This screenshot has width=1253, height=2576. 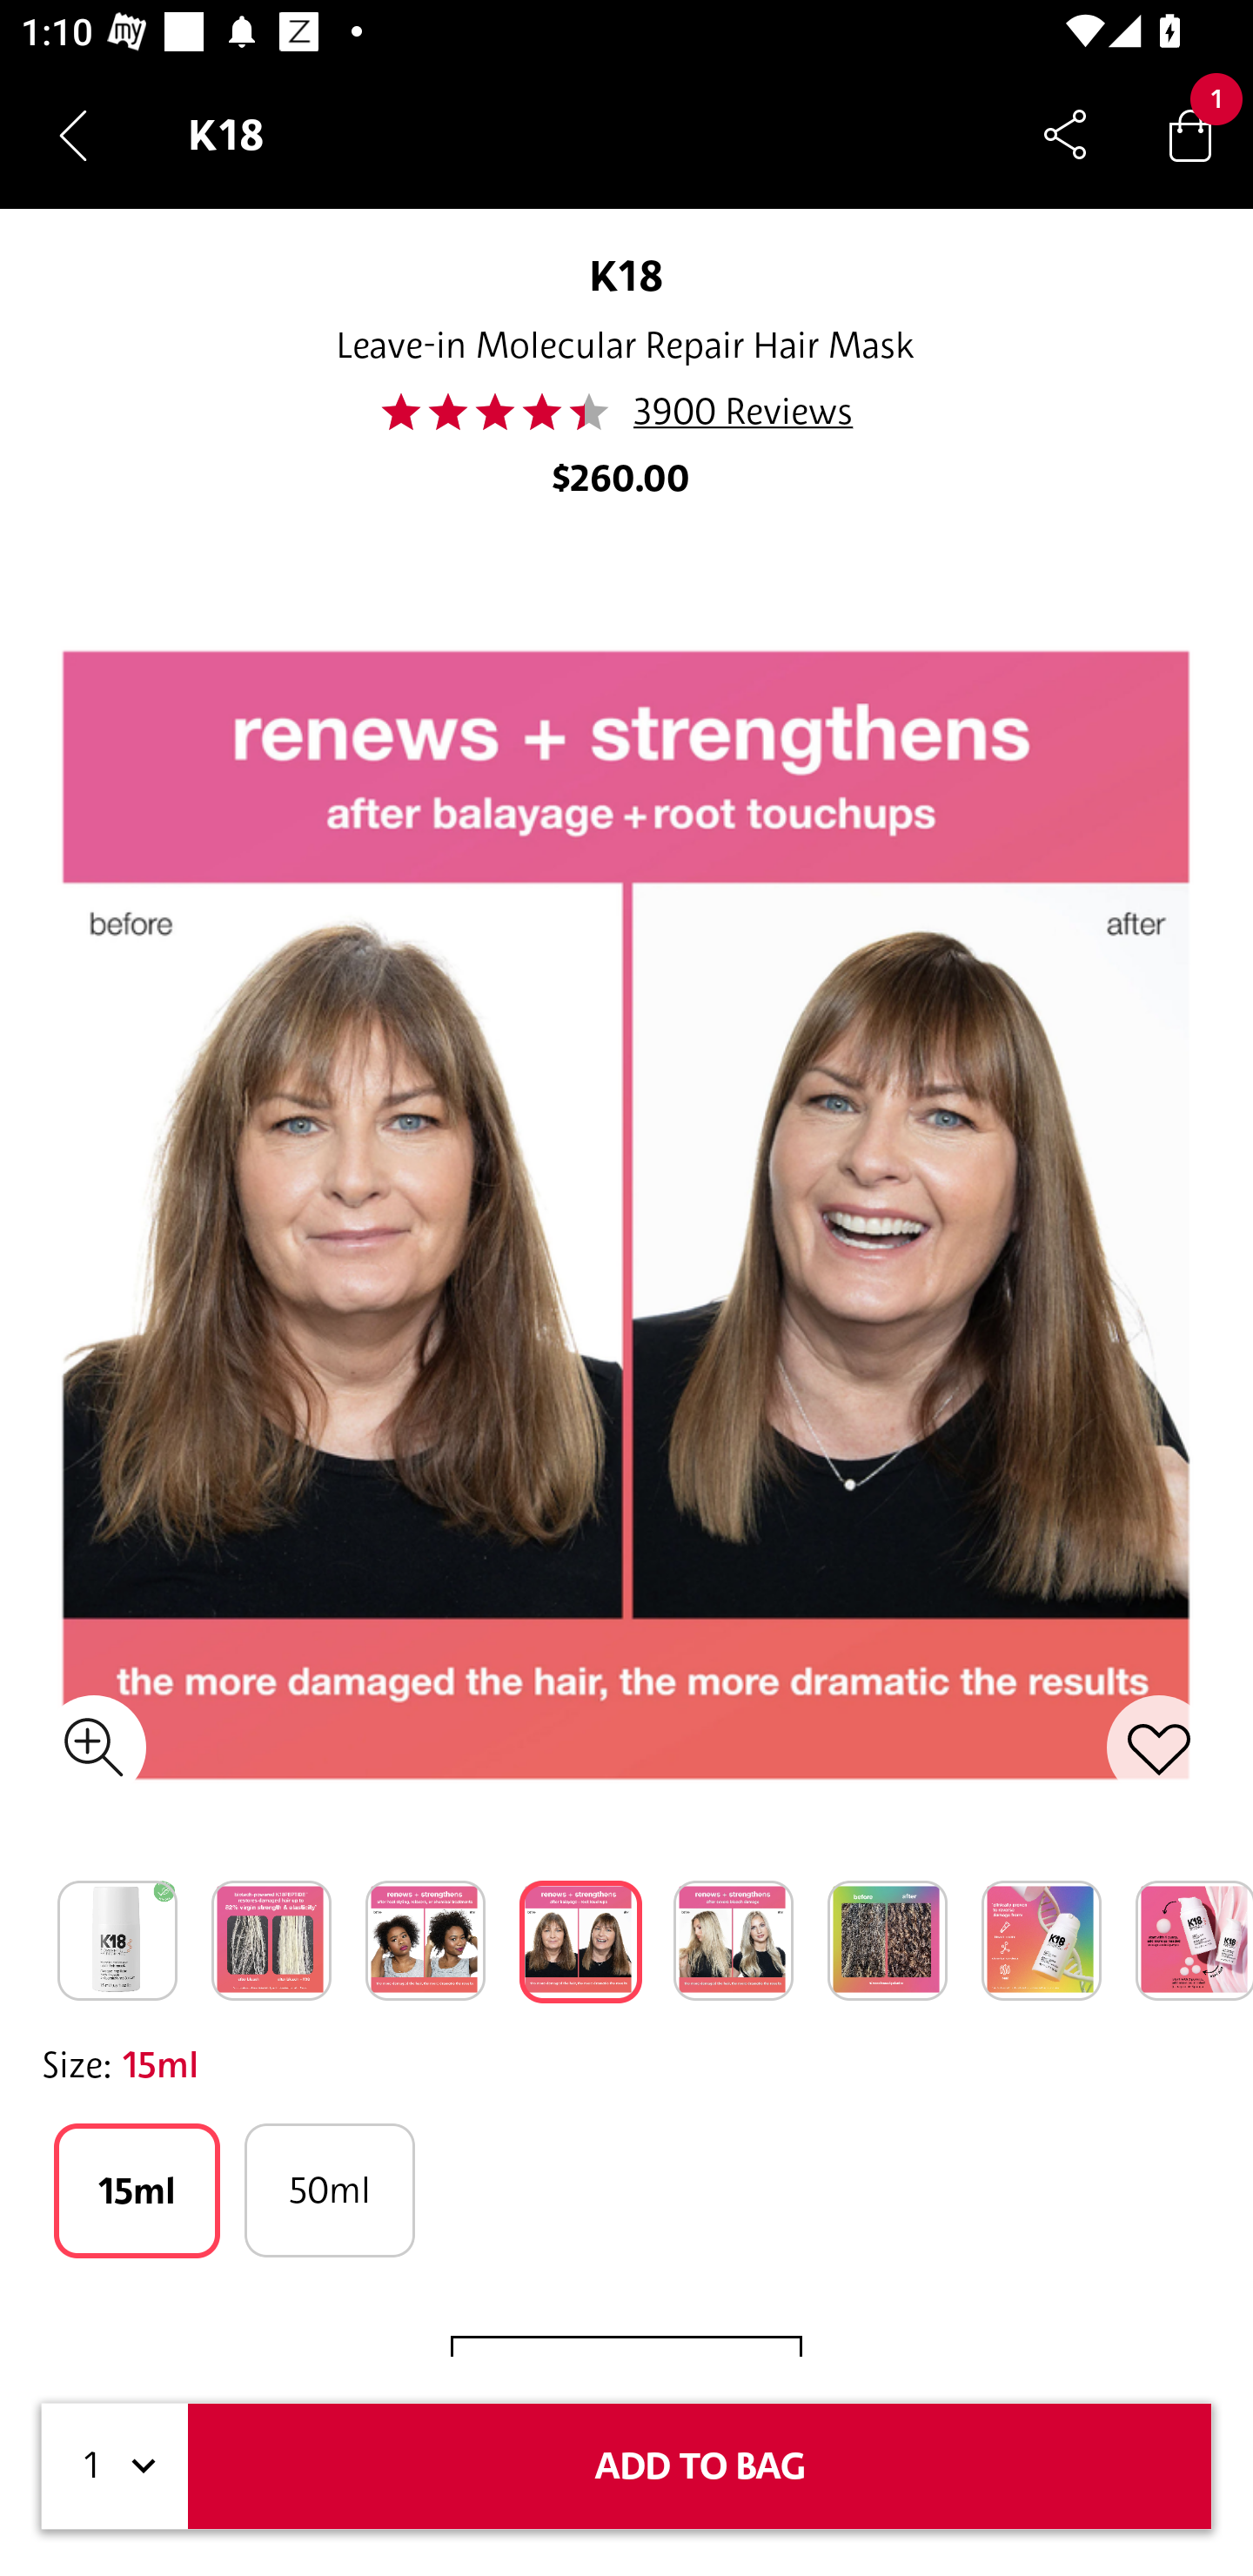 What do you see at coordinates (1190, 134) in the screenshot?
I see `Bag` at bounding box center [1190, 134].